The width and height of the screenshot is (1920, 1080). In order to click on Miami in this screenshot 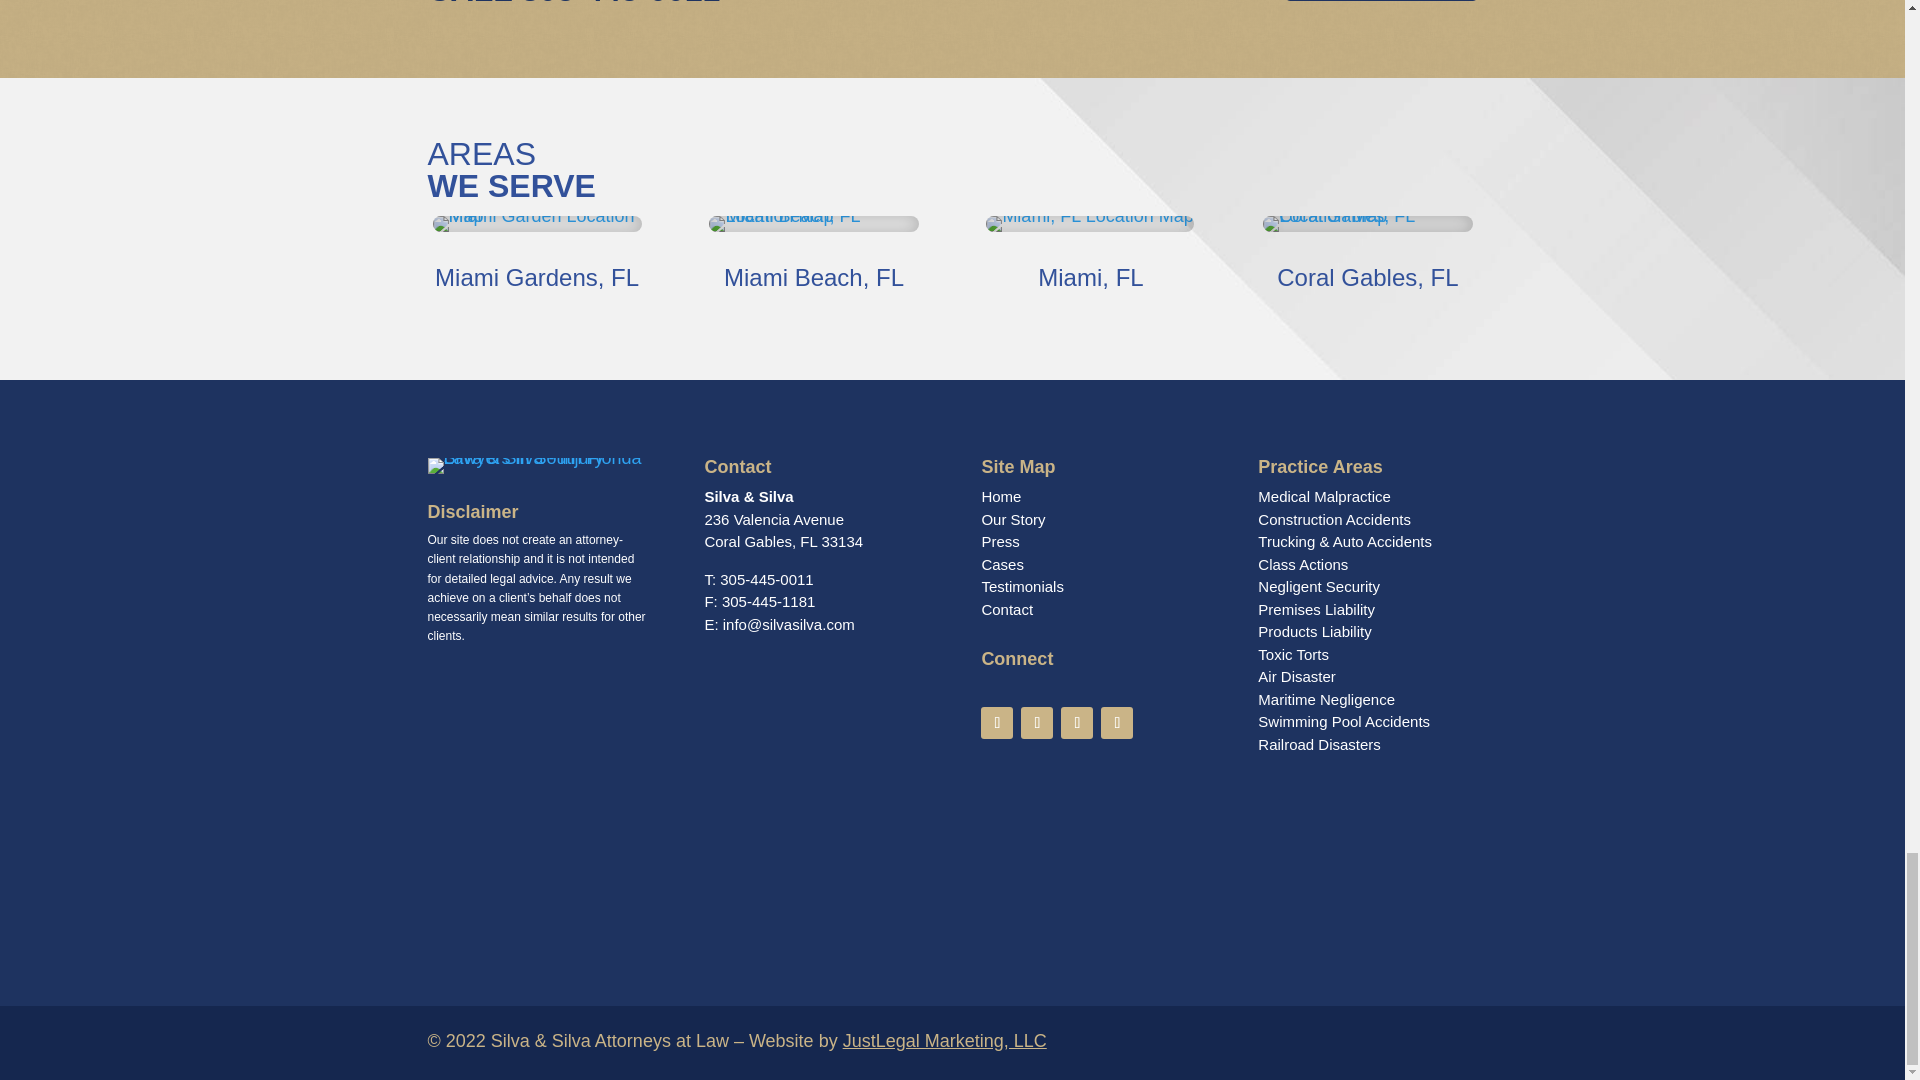, I will do `click(1089, 224)`.